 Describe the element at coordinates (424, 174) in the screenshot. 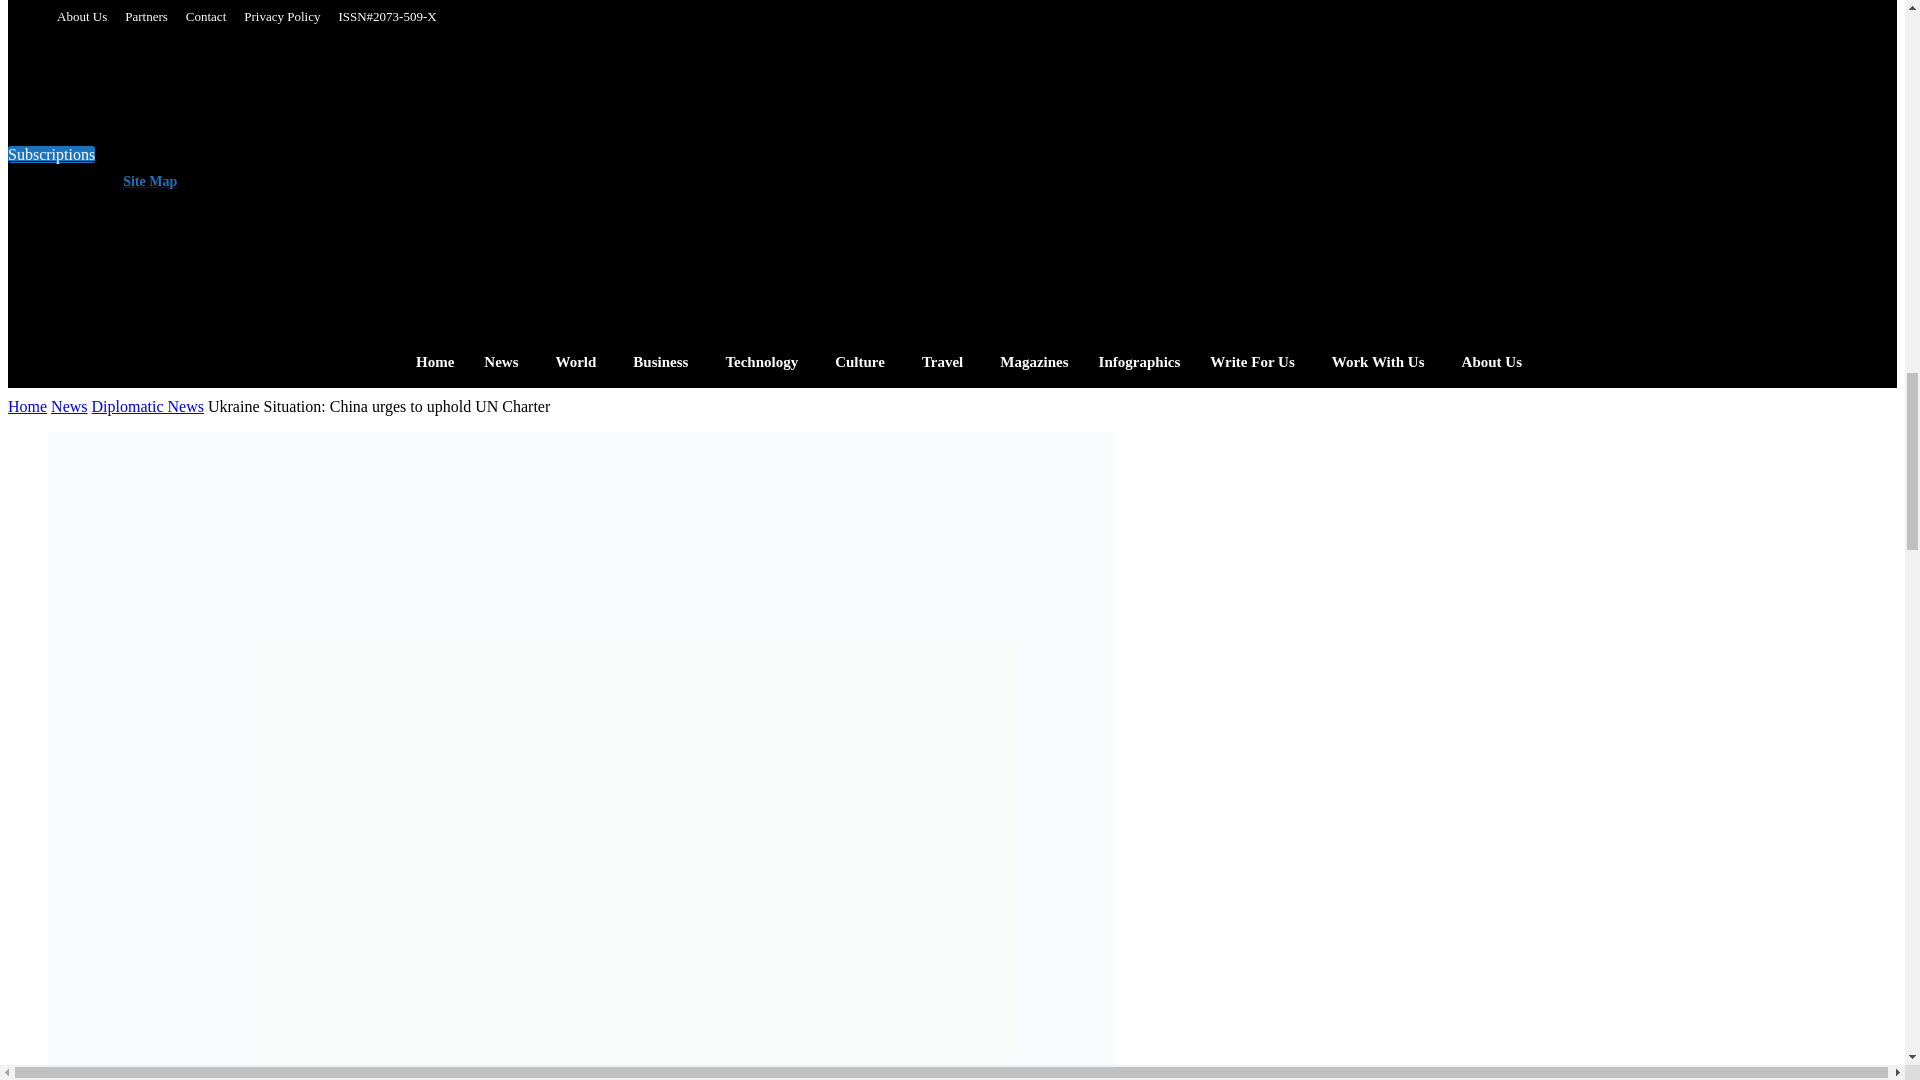

I see `Facebook` at that location.